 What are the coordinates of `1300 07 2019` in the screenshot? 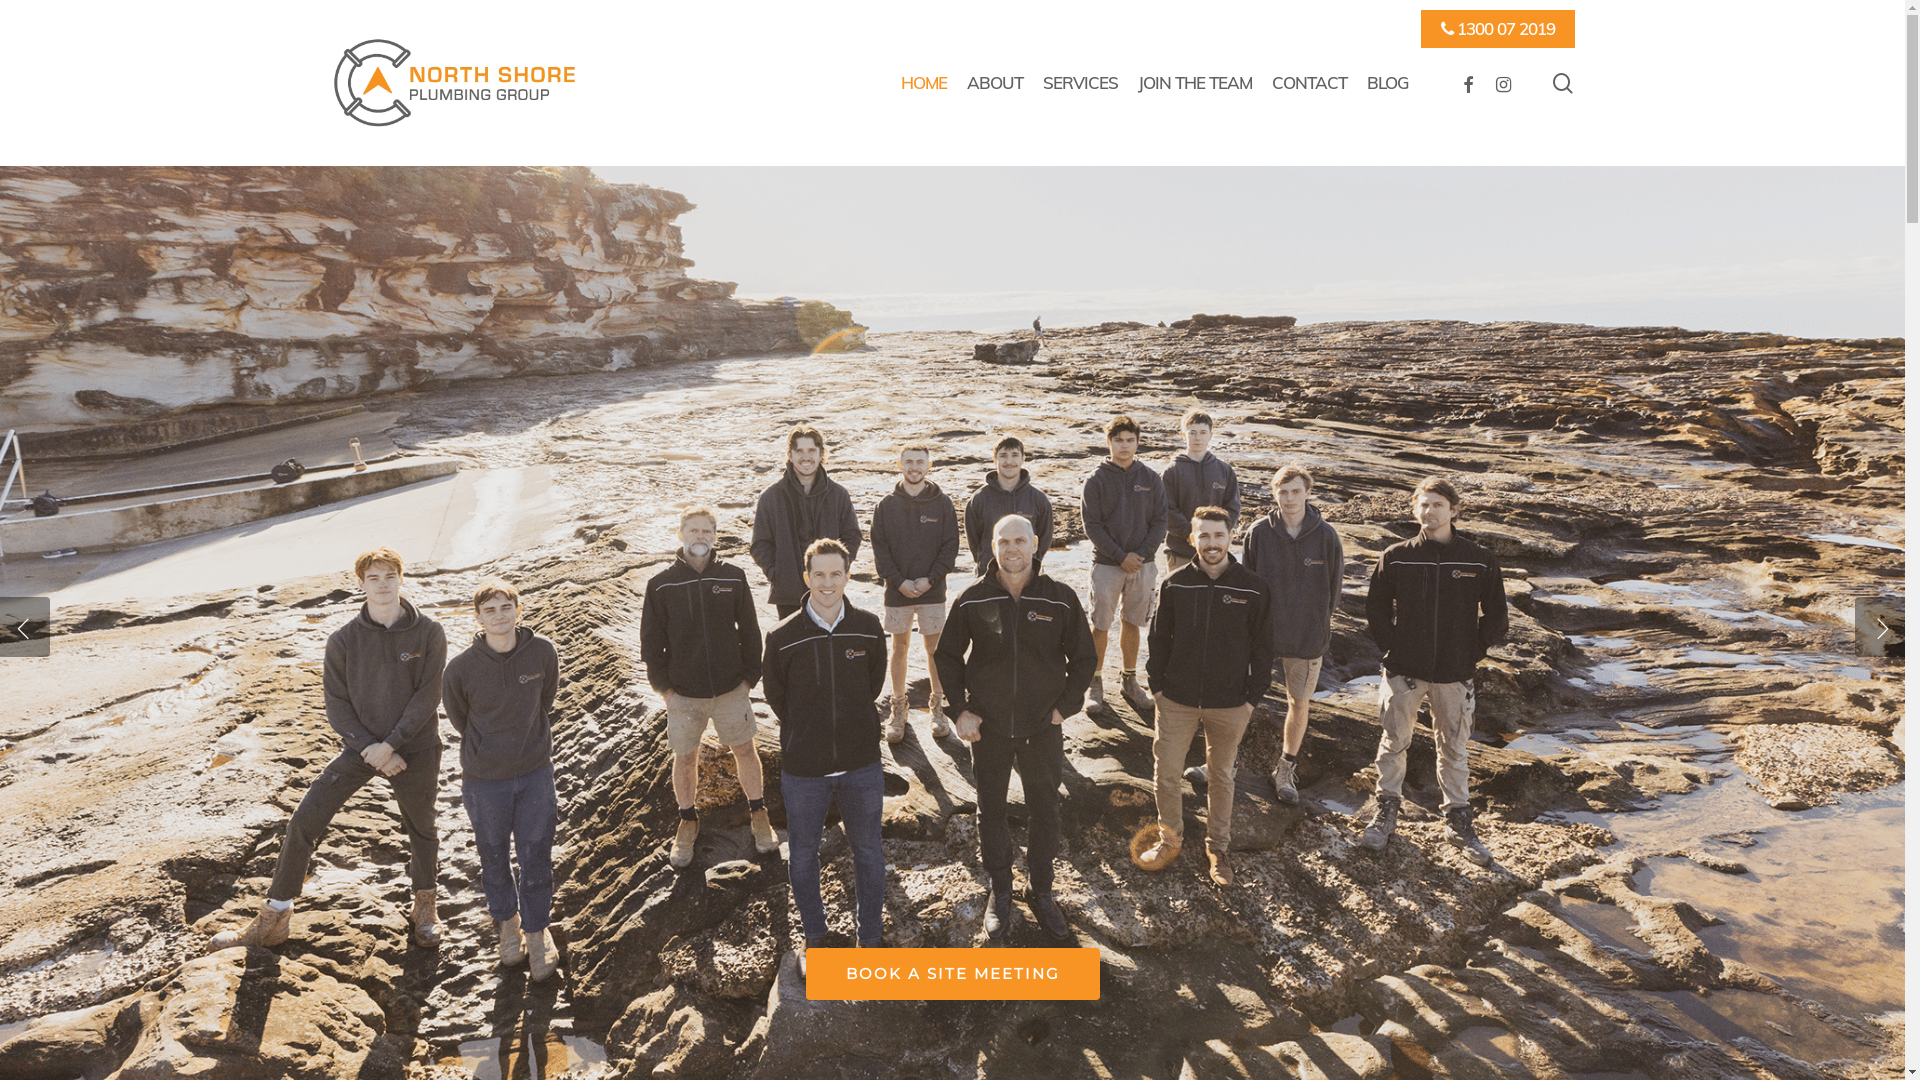 It's located at (1498, 29).